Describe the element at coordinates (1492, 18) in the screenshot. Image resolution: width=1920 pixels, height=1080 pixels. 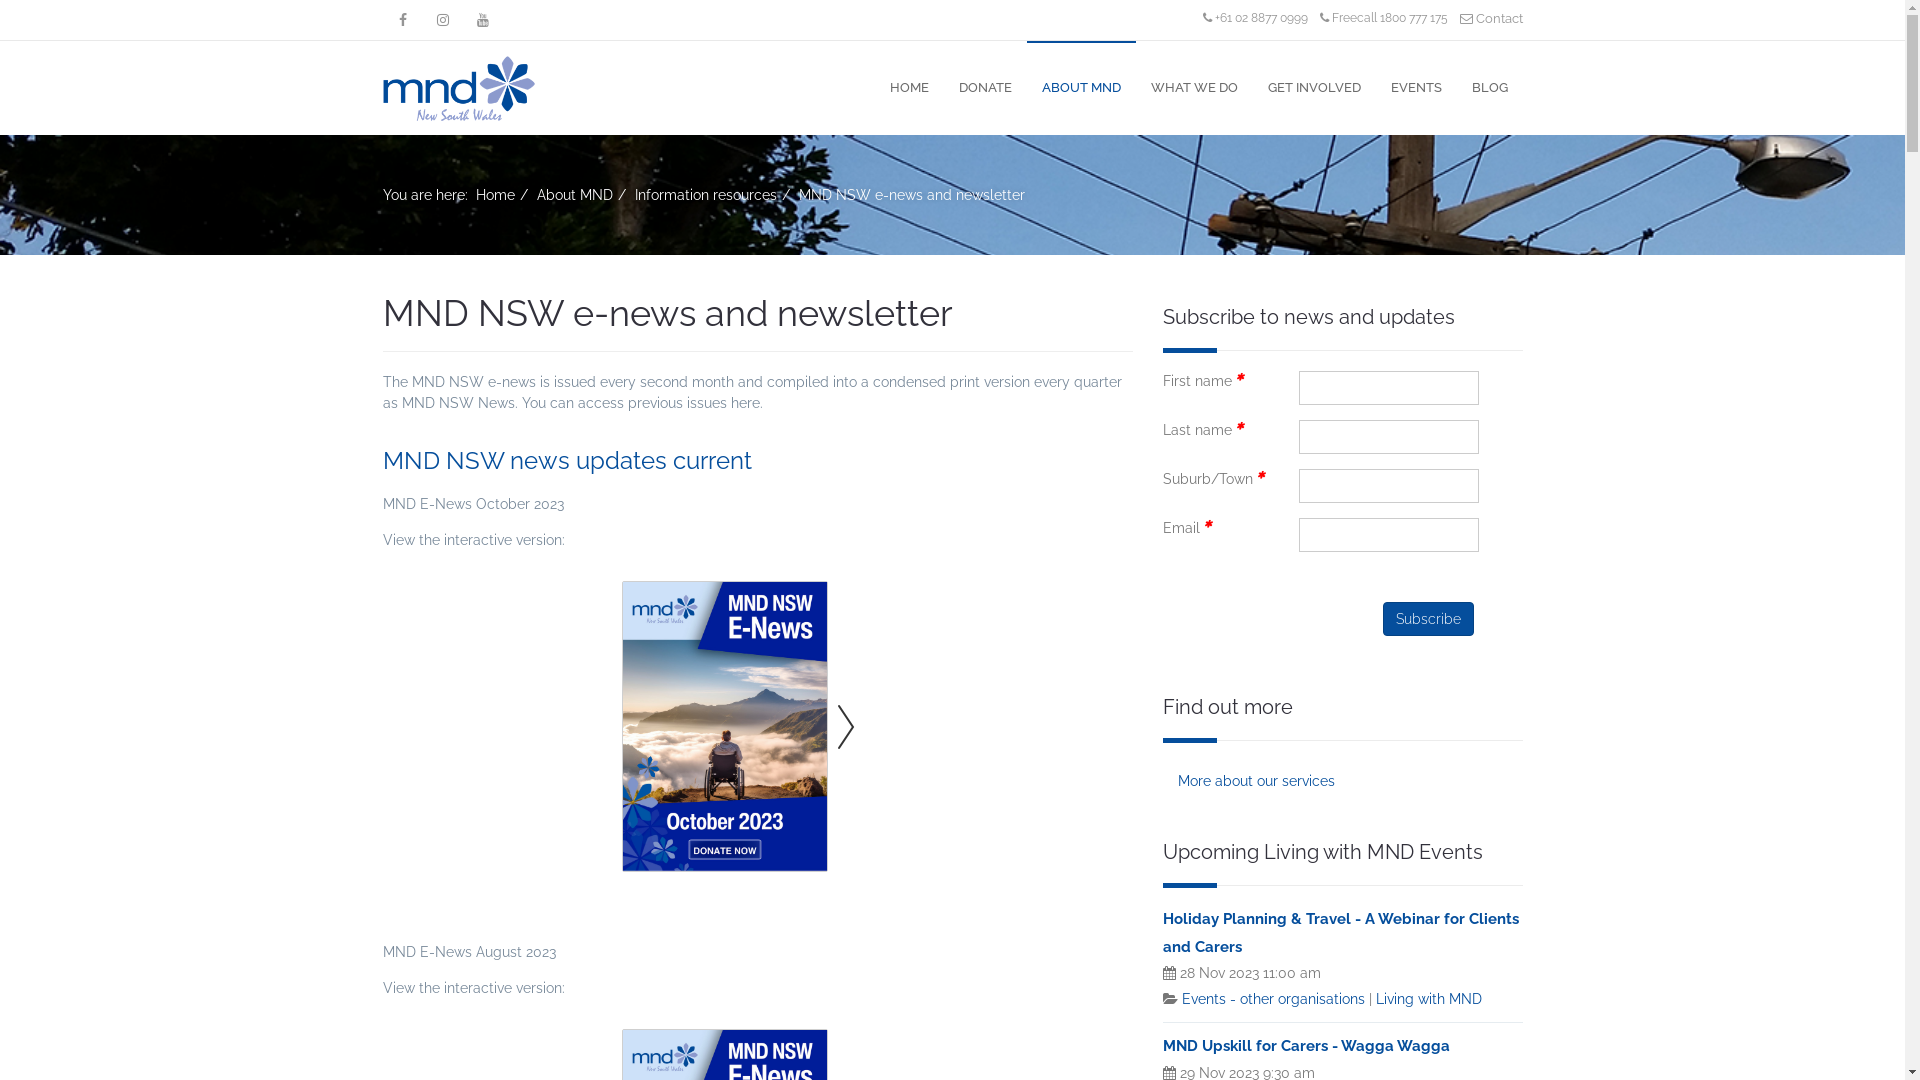
I see `Contact` at that location.